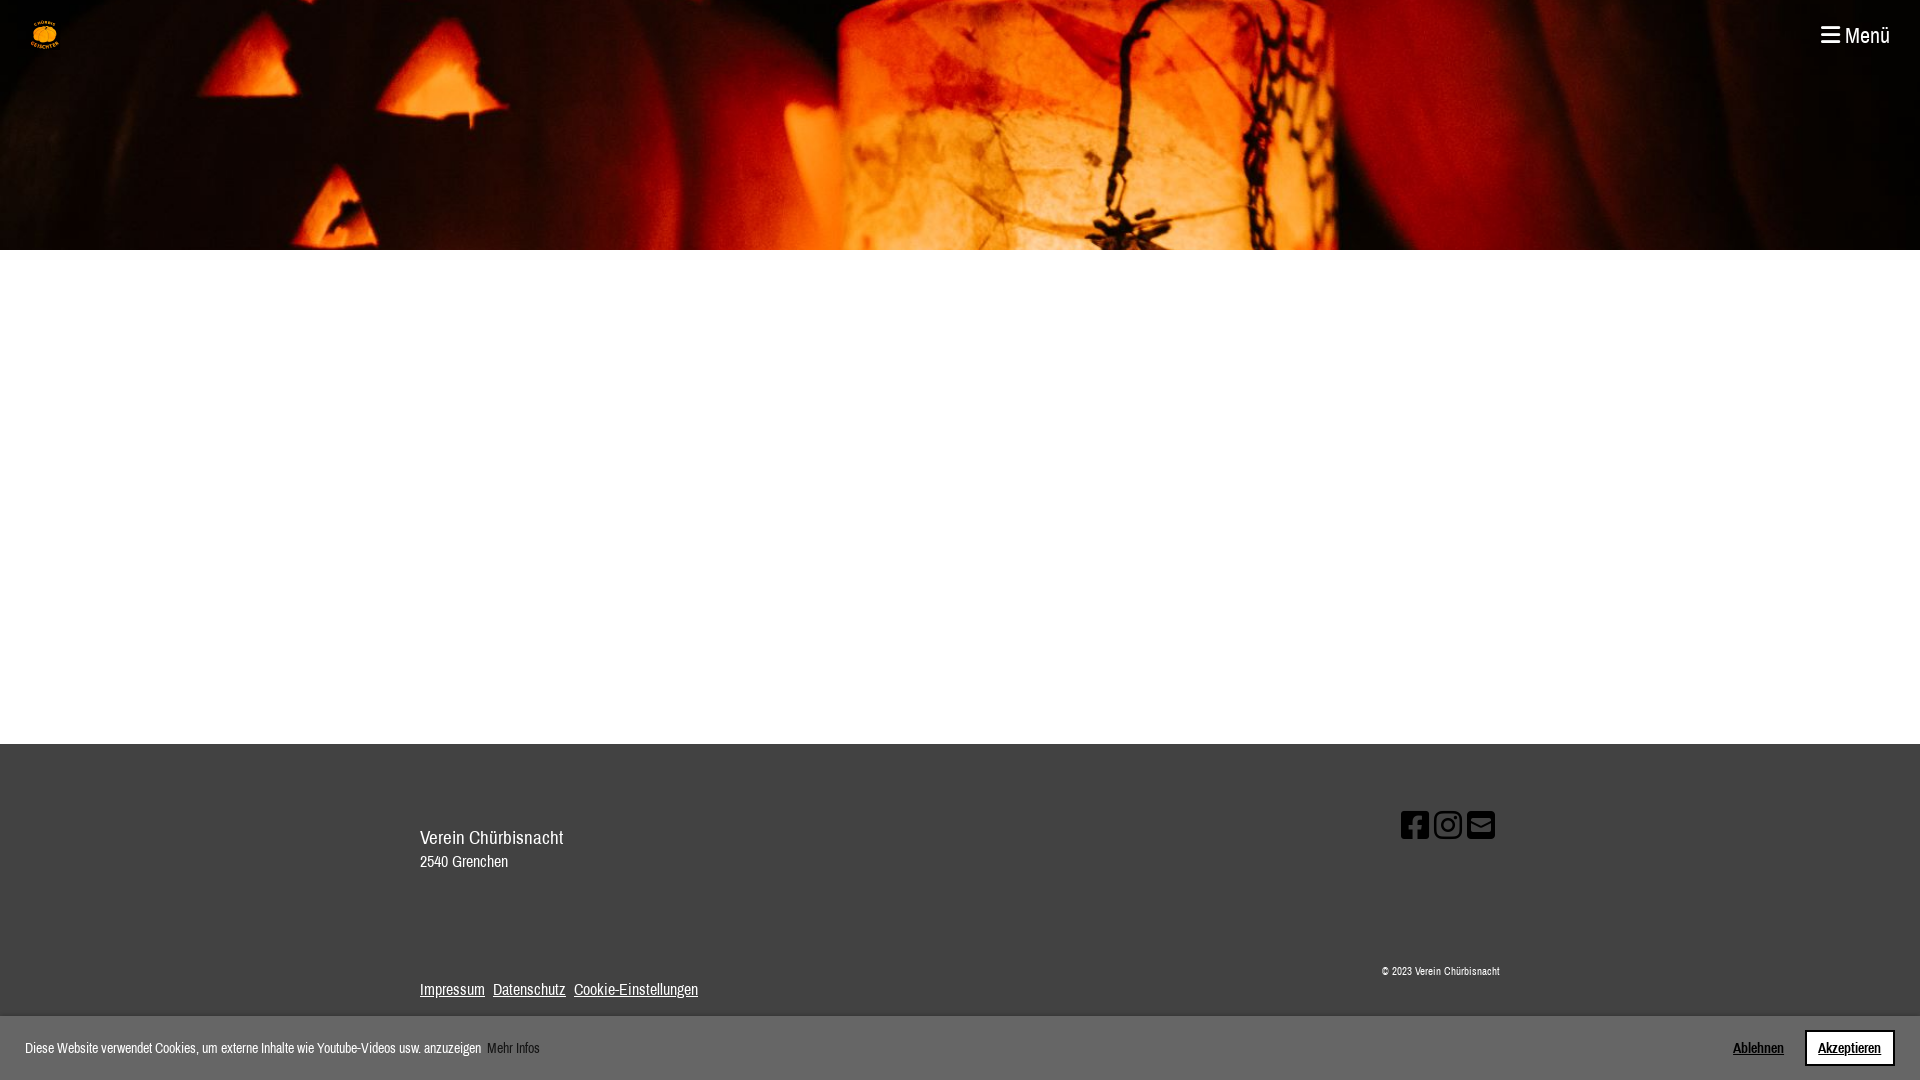 This screenshot has height=1080, width=1920. I want to click on Ablehnen, so click(1759, 1048).